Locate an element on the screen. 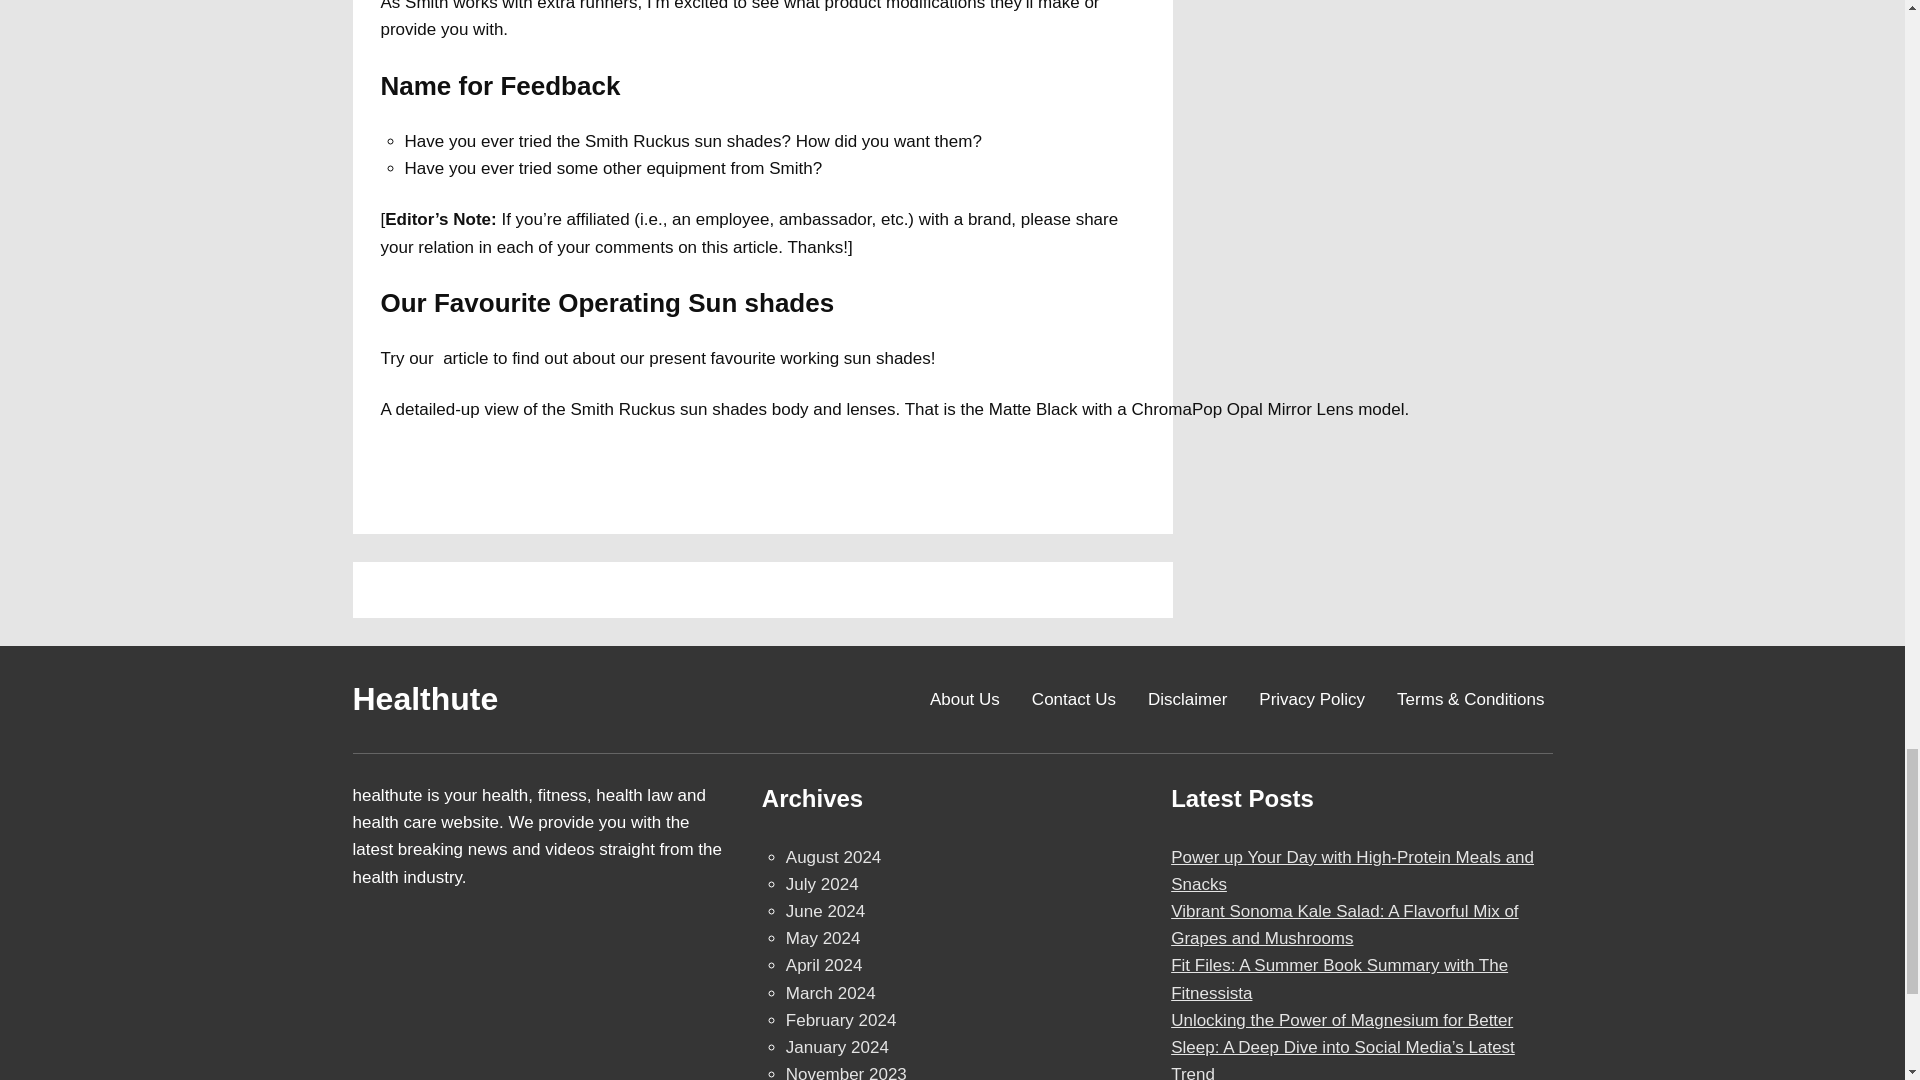 This screenshot has height=1080, width=1920. Healthute is located at coordinates (424, 699).